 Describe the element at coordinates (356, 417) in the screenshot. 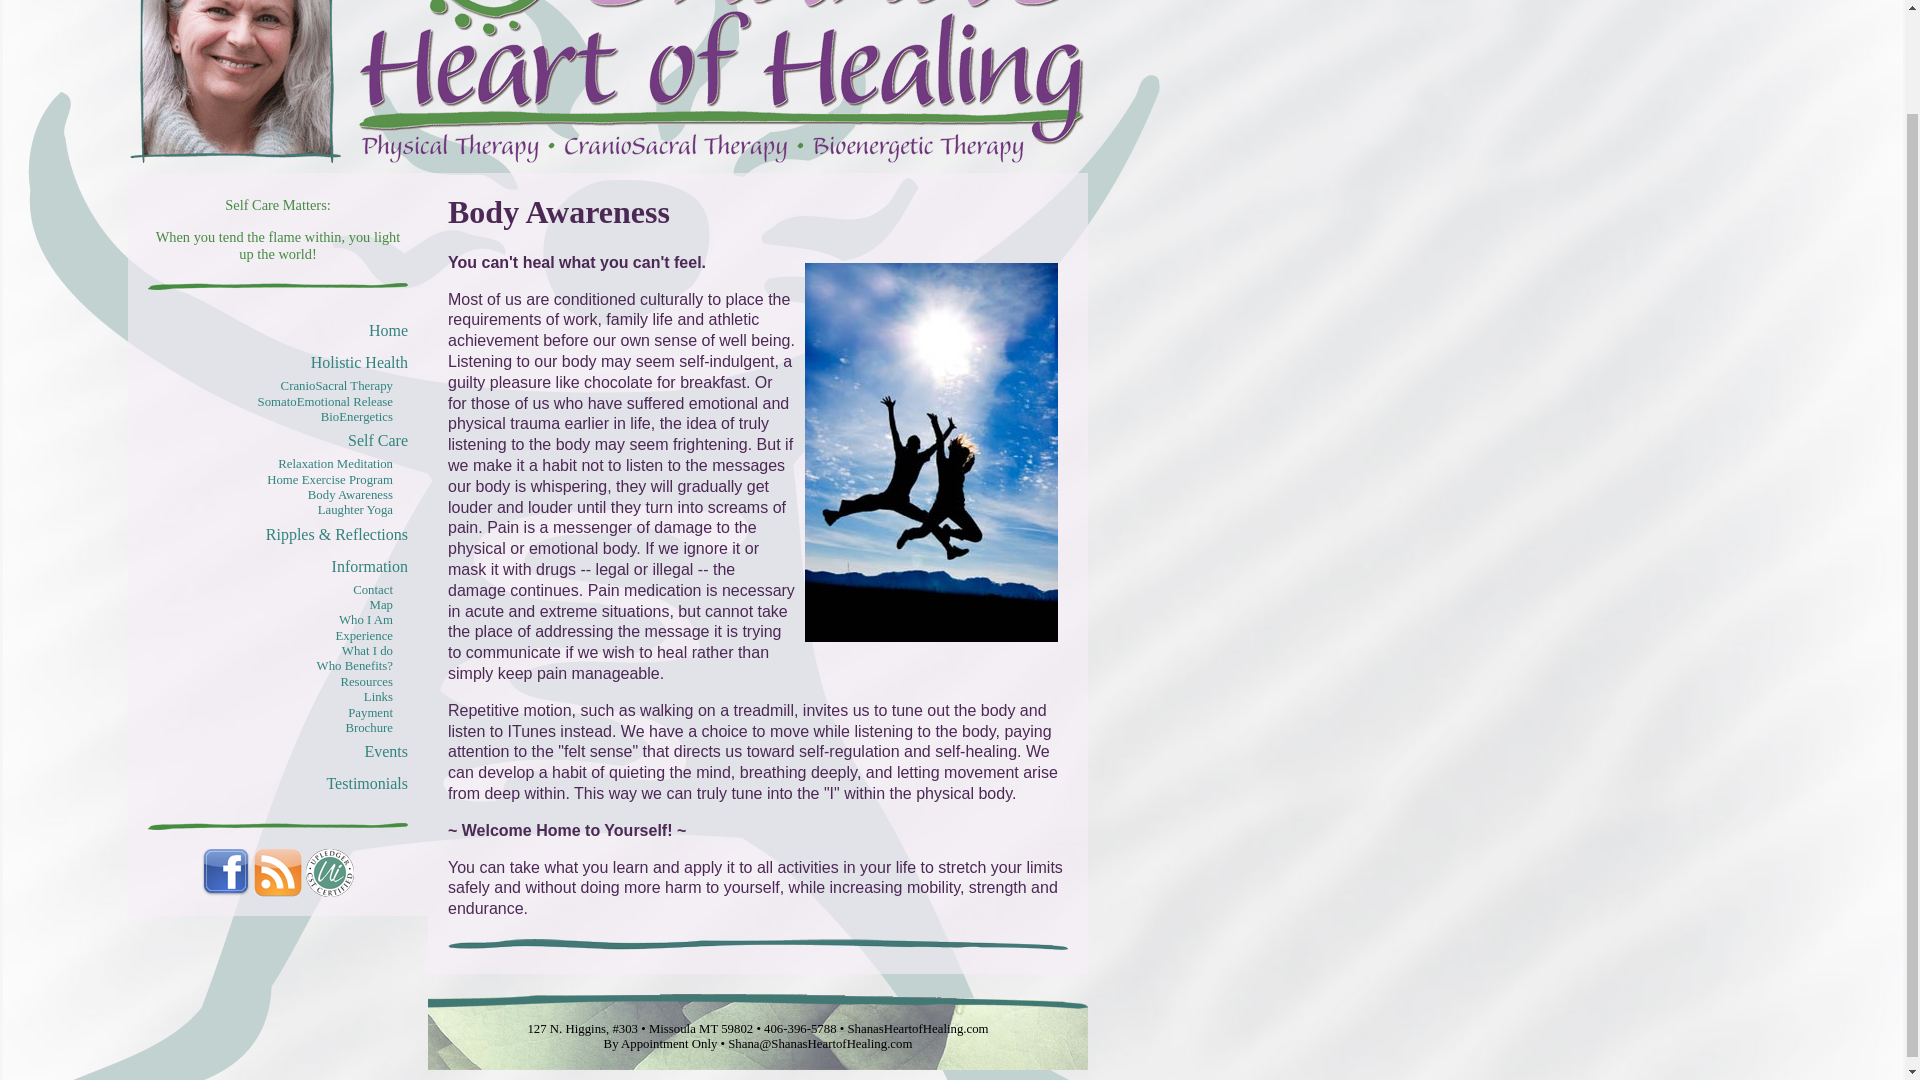

I see `BioEnergetics` at that location.